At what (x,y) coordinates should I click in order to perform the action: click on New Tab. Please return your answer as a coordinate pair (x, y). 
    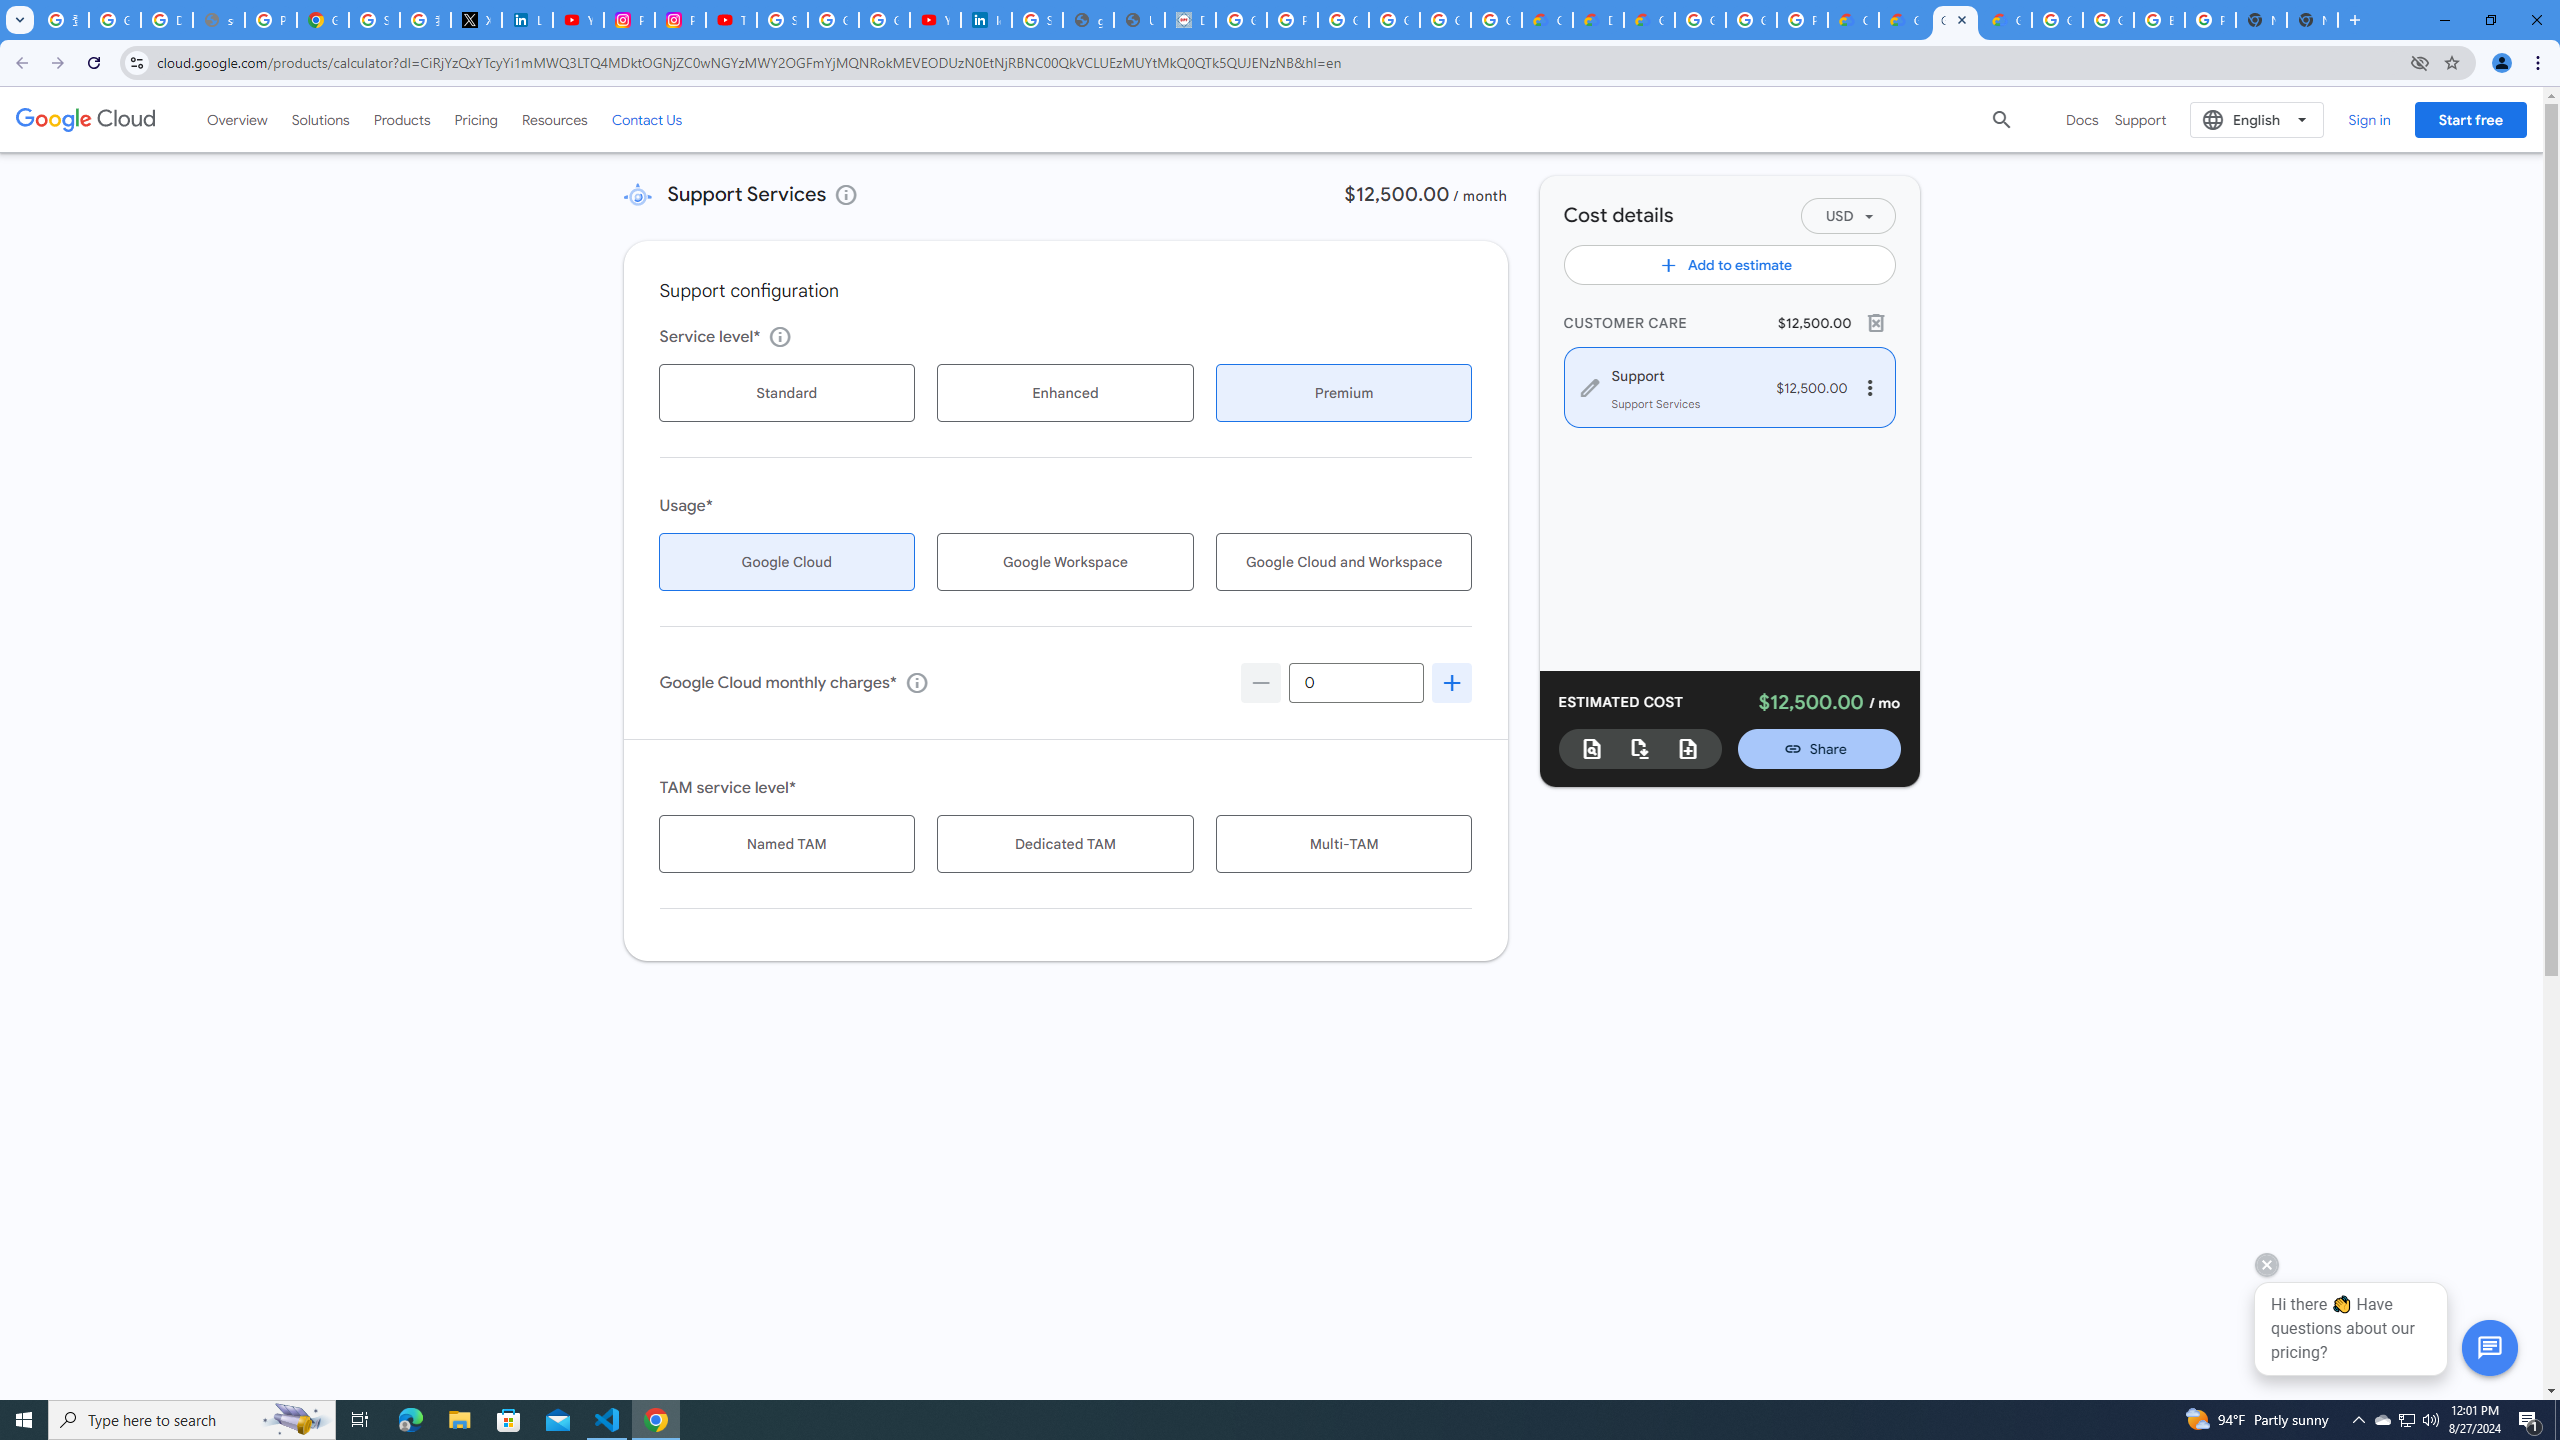
    Looking at the image, I should click on (2312, 20).